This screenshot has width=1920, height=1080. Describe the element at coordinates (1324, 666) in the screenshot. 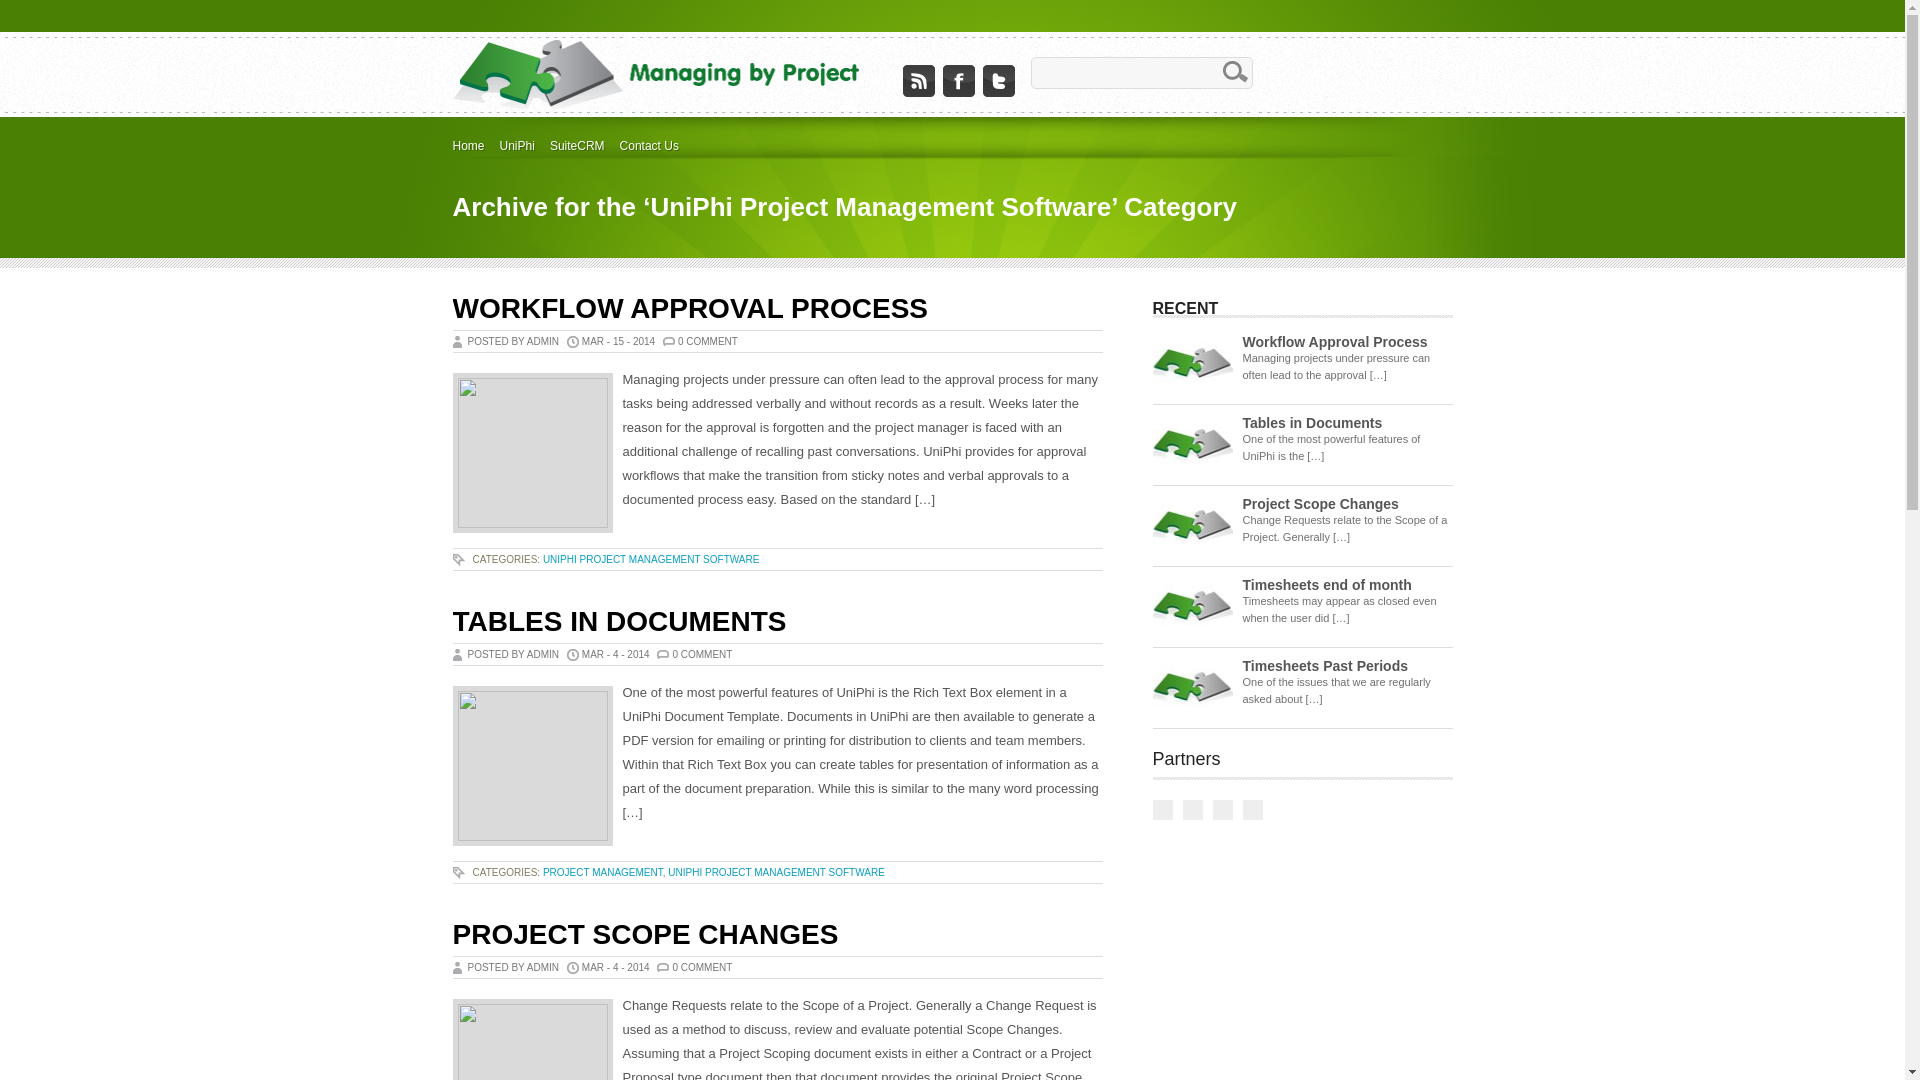

I see `Timesheets Past Periods` at that location.